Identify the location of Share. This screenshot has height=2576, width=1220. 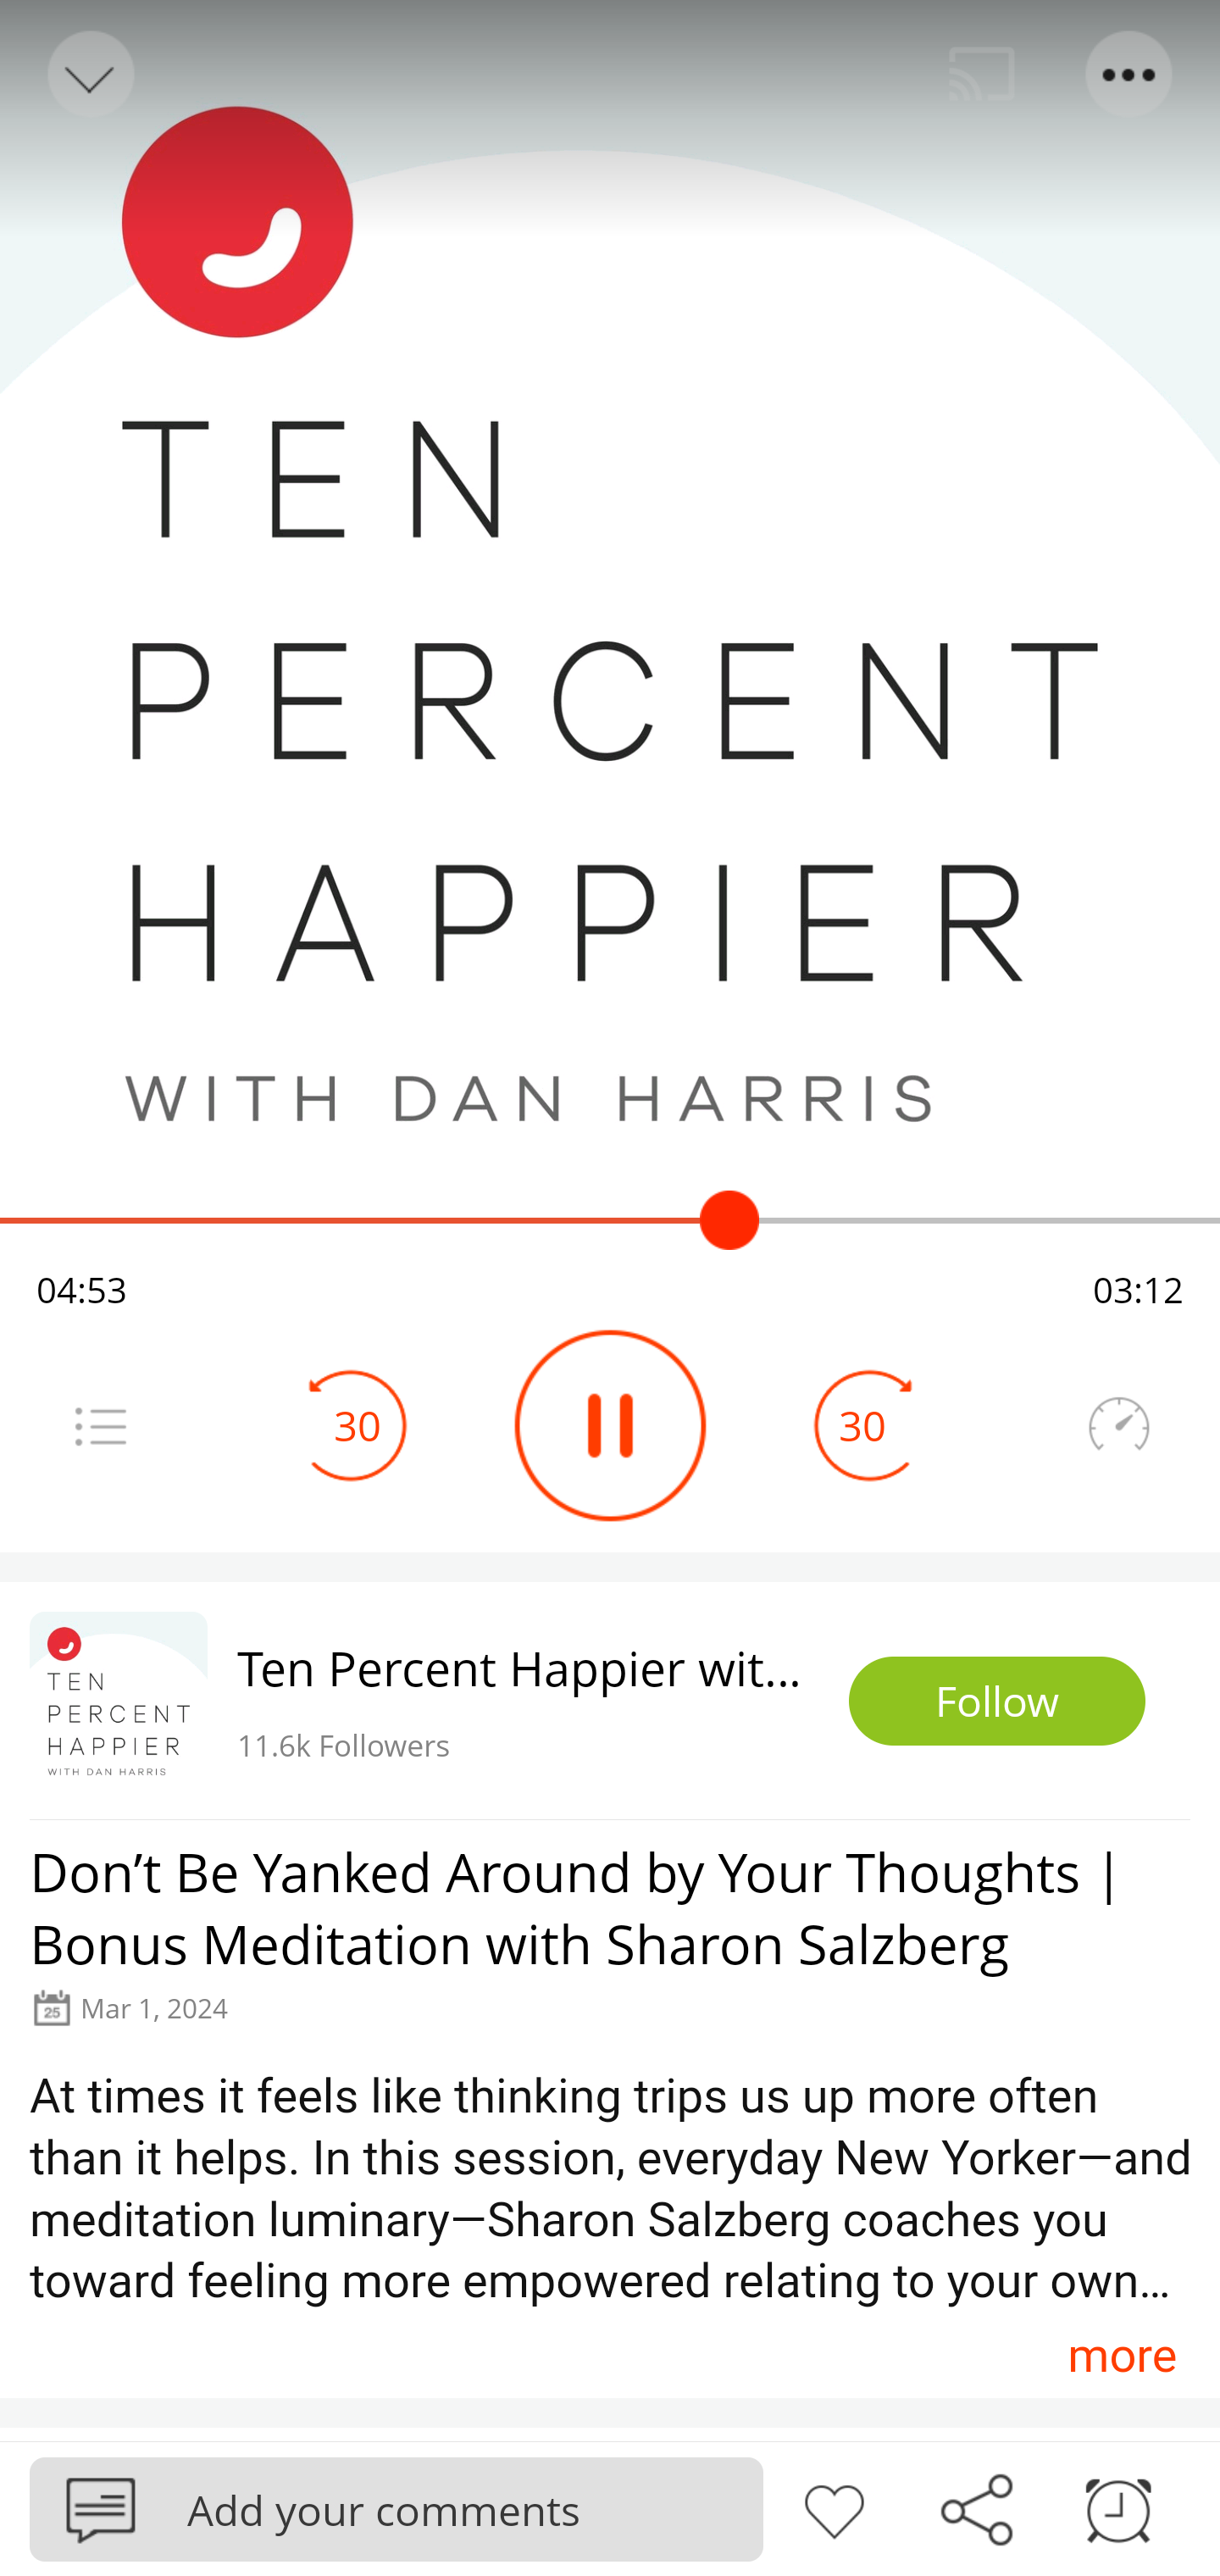
(976, 2507).